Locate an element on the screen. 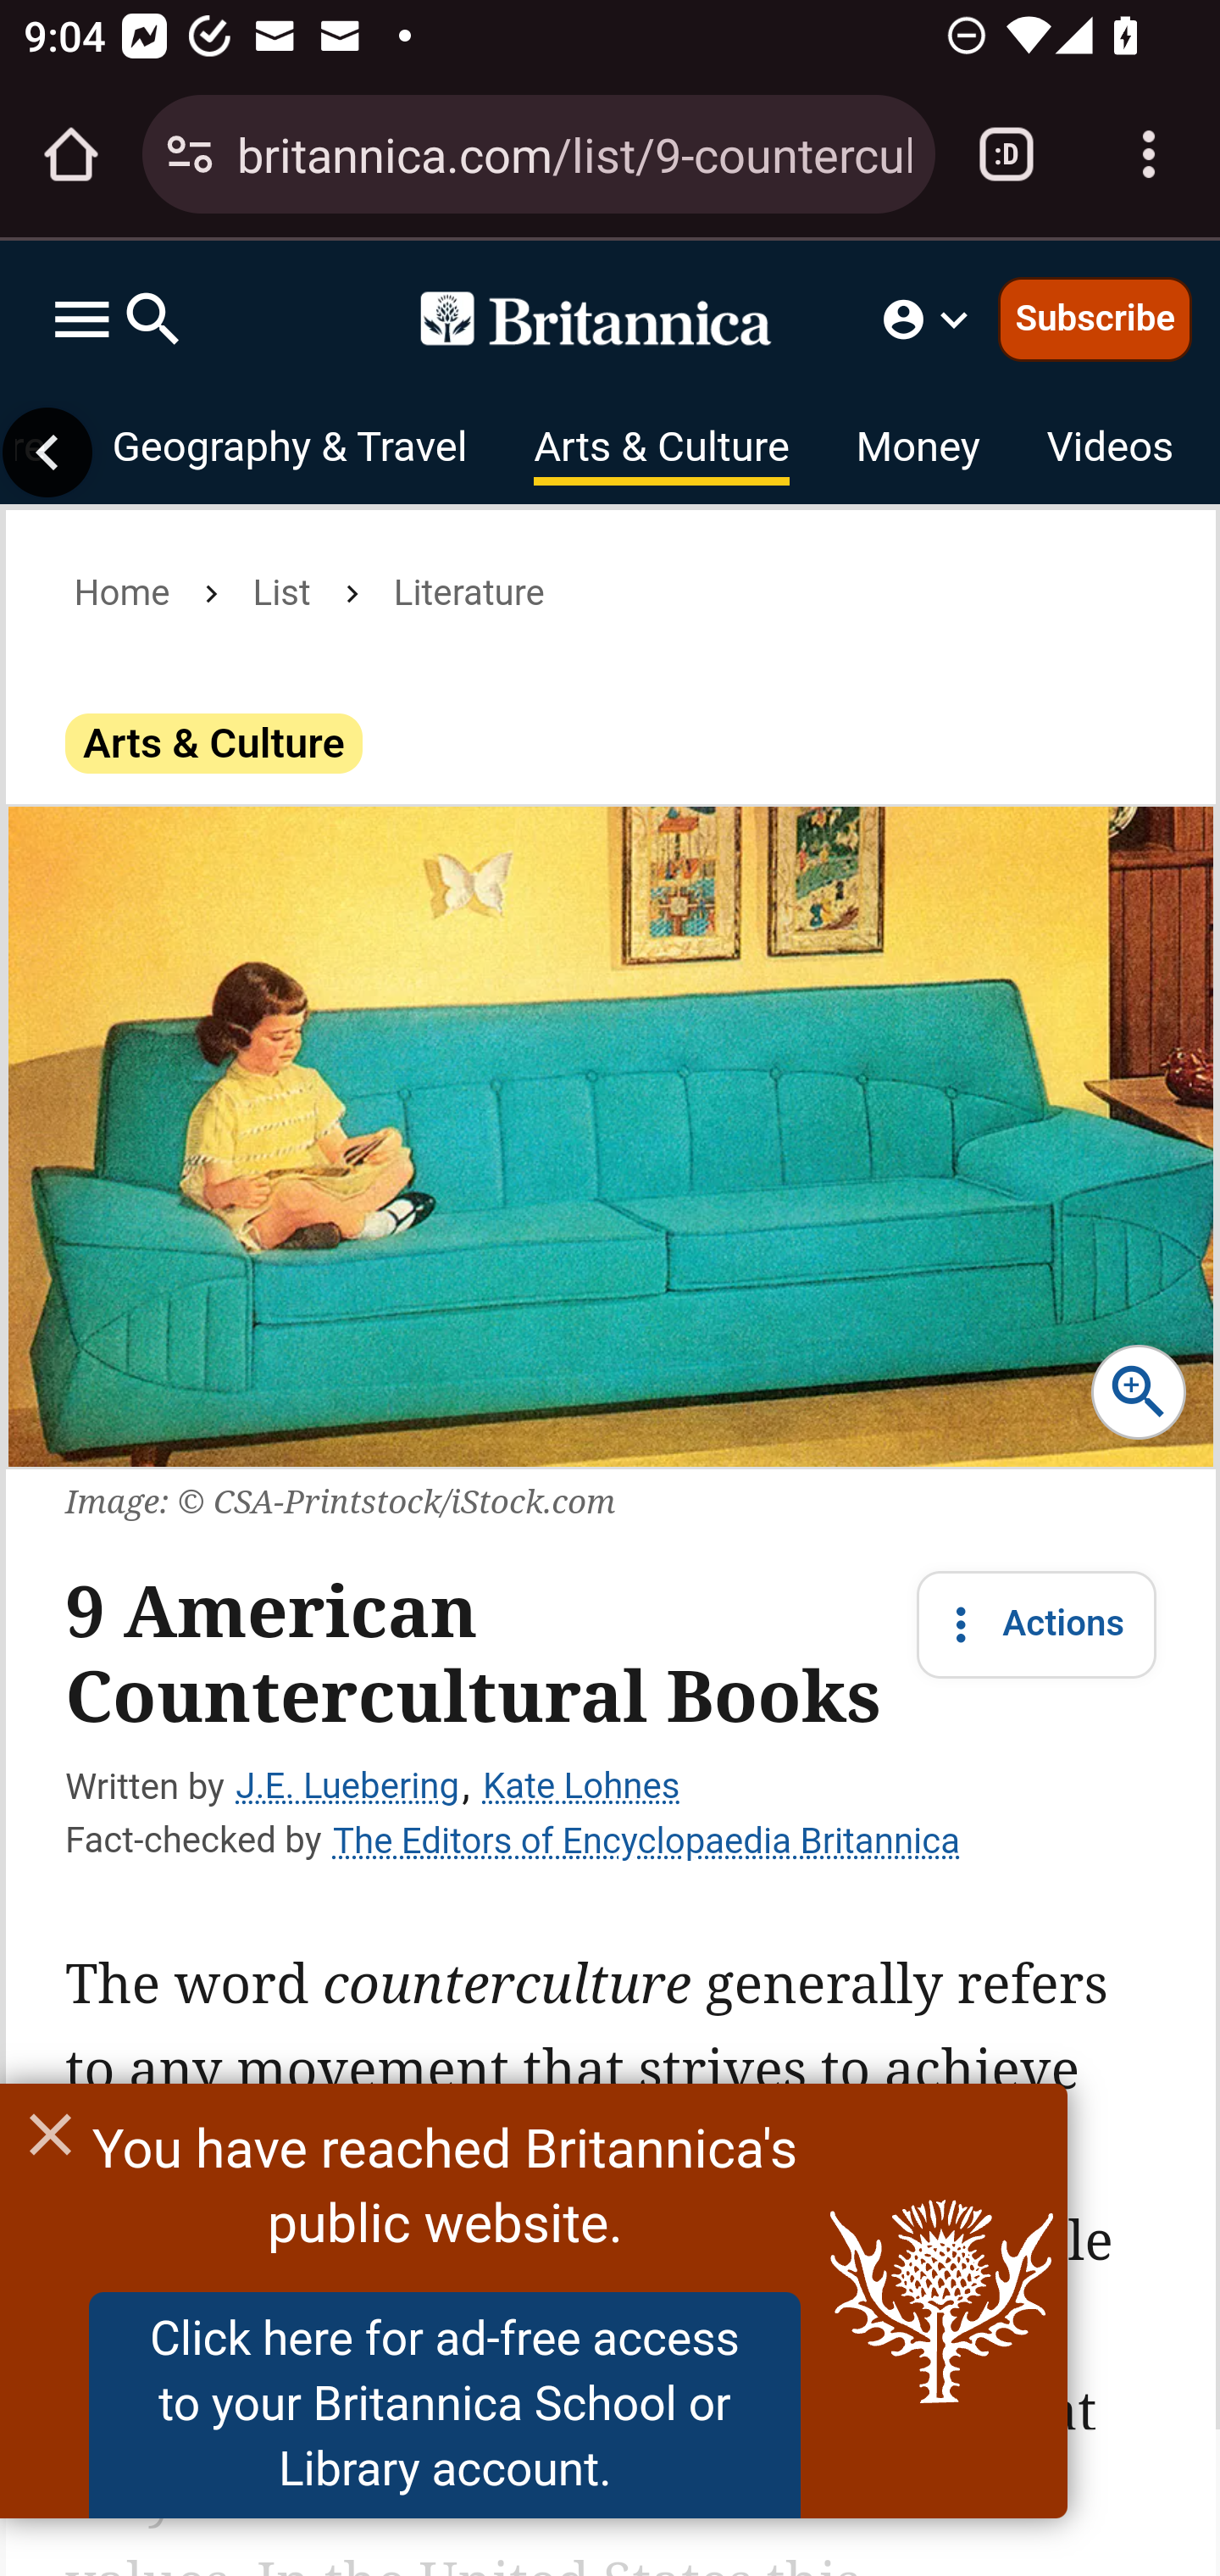 This screenshot has height=2576, width=1220. Encyclopedia Britannica is located at coordinates (610, 319).